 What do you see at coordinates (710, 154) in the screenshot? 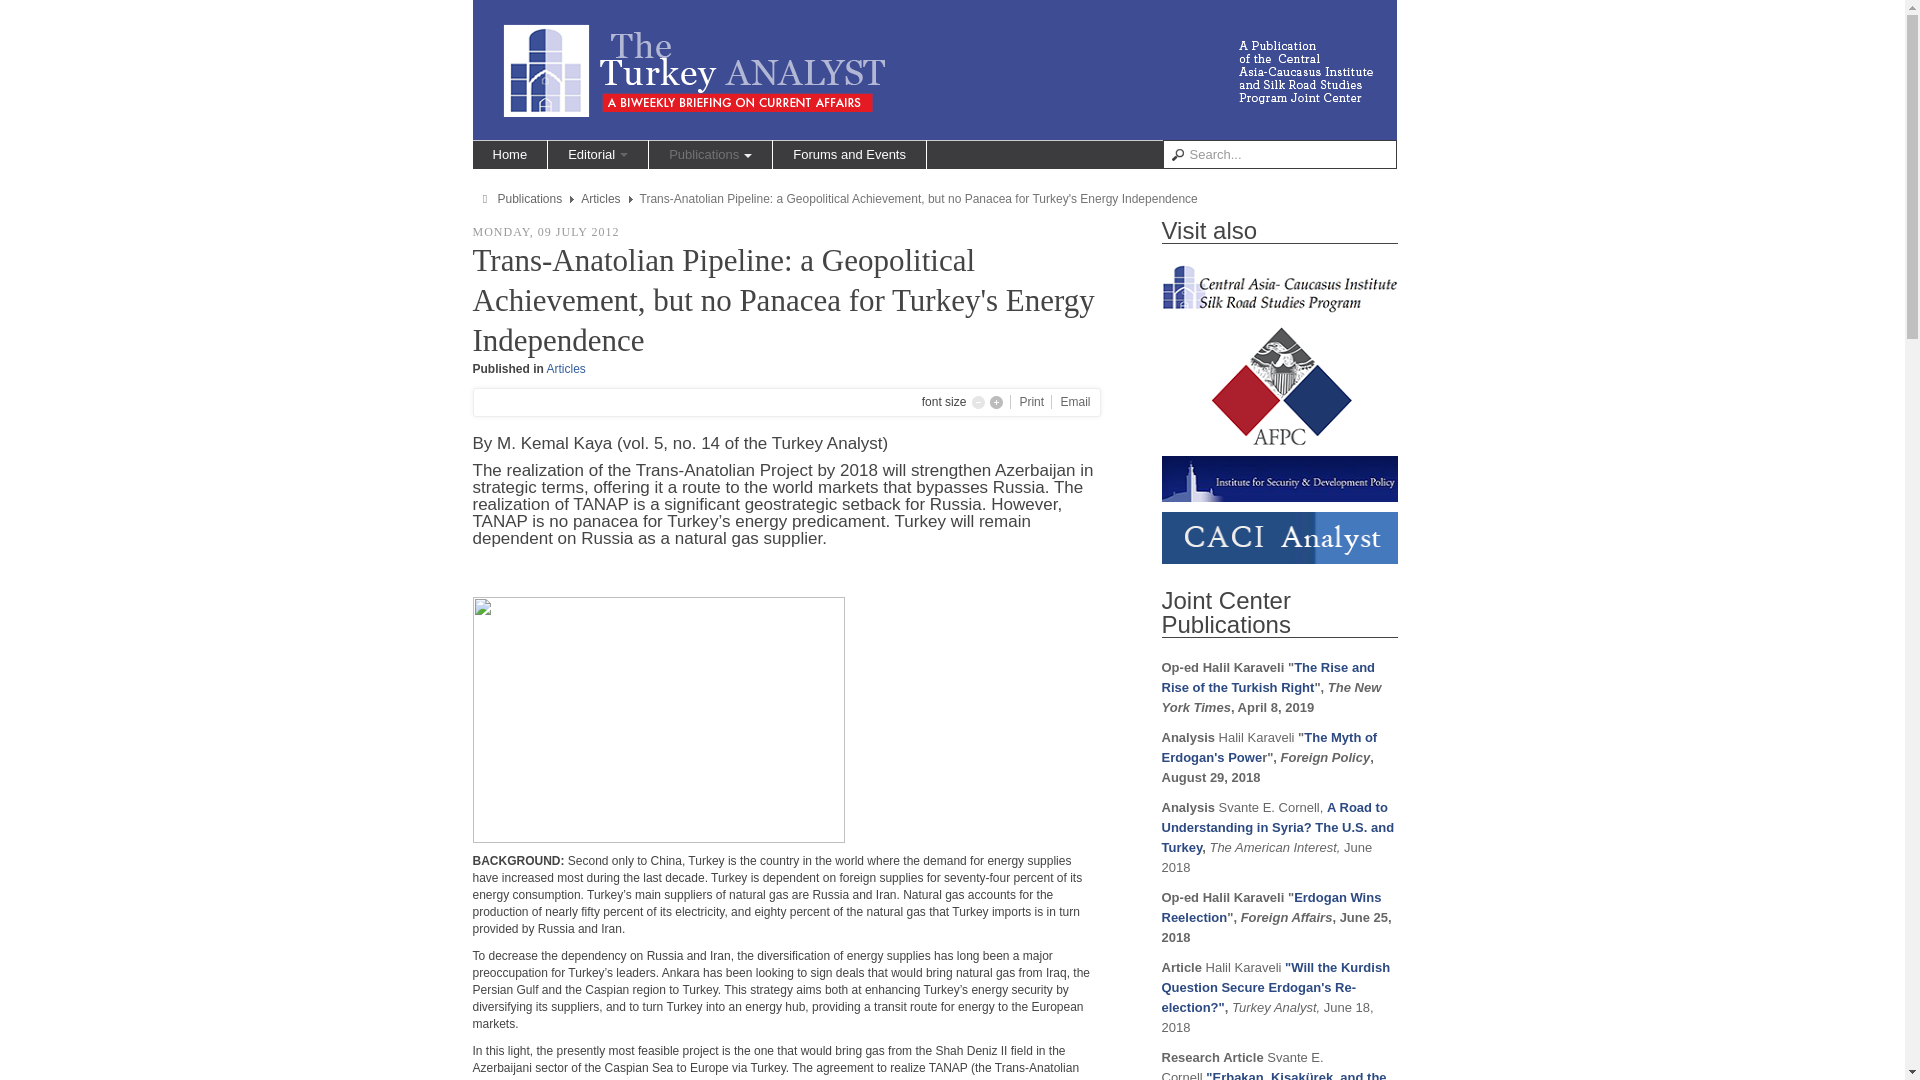
I see `Publications` at bounding box center [710, 154].